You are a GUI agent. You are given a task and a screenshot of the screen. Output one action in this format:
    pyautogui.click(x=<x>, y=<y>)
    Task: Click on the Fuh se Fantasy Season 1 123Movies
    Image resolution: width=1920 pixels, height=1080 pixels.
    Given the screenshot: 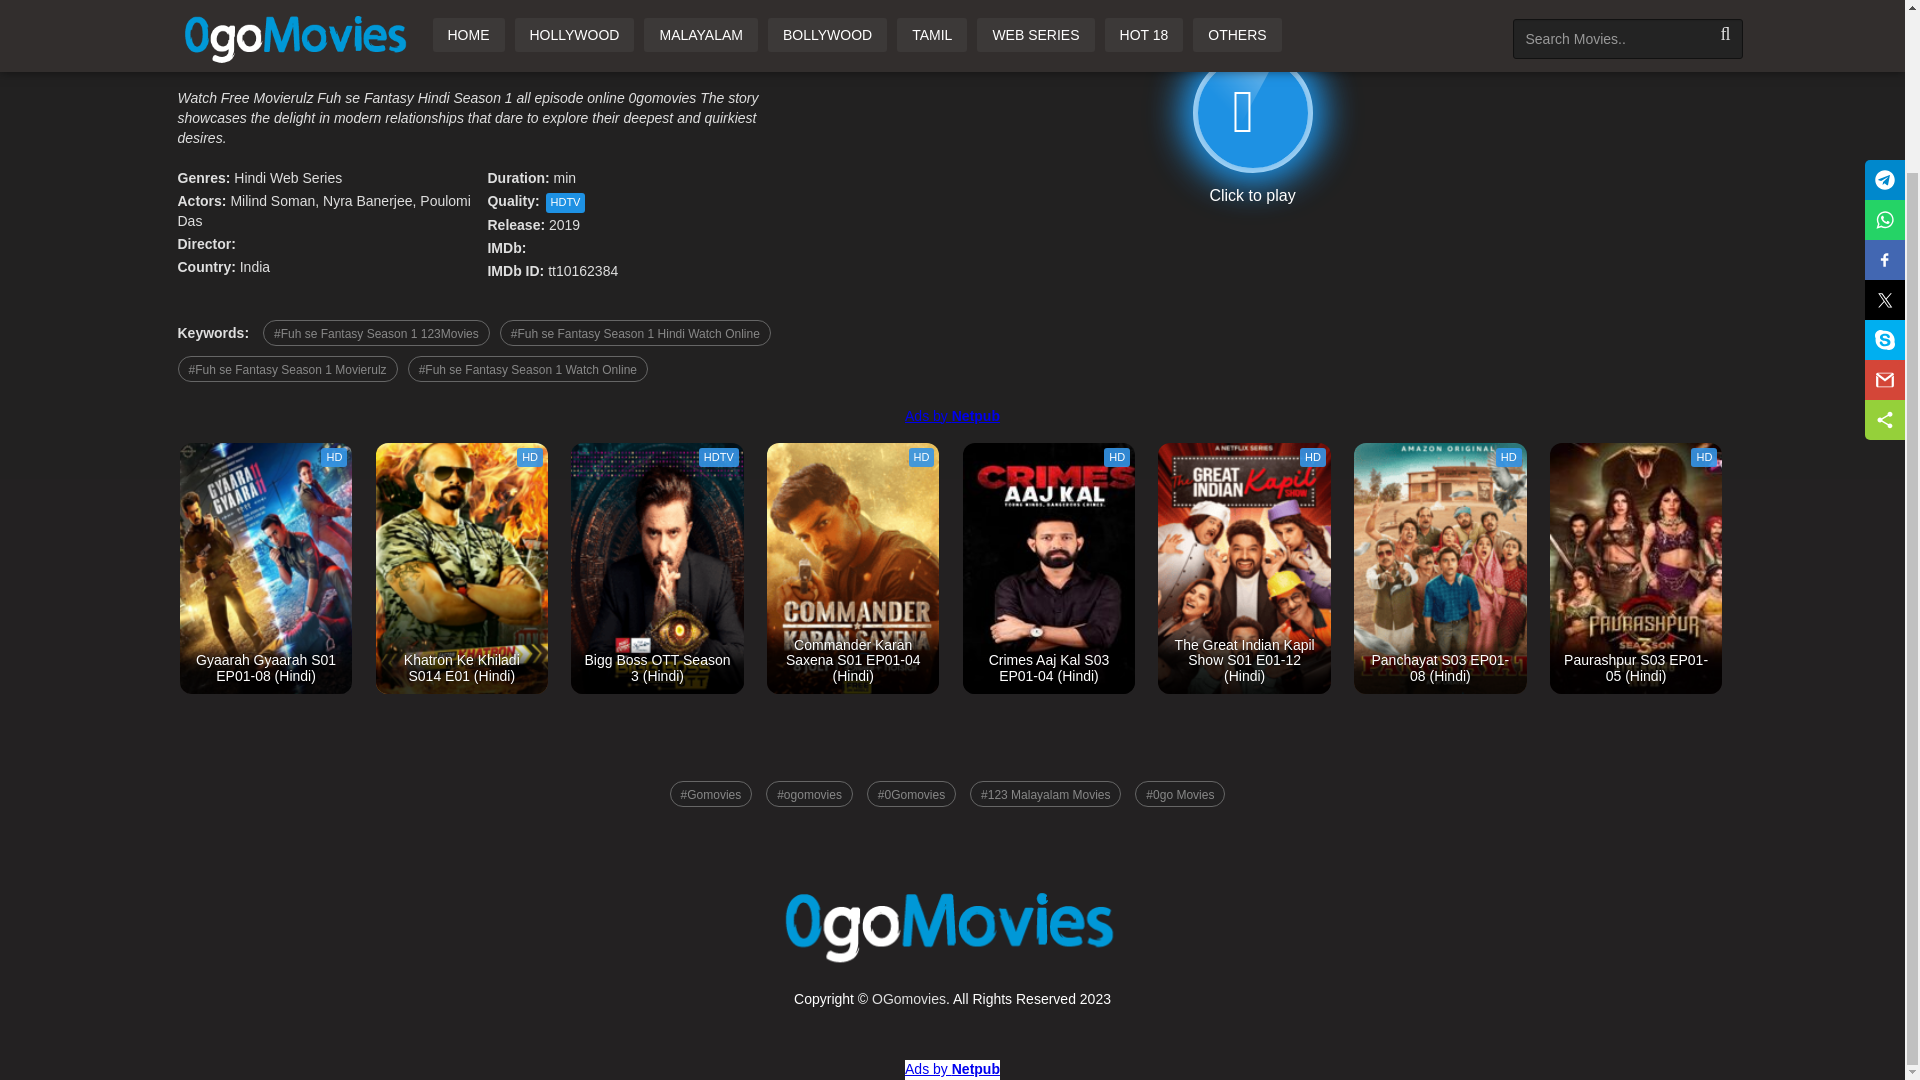 What is the action you would take?
    pyautogui.click(x=376, y=332)
    